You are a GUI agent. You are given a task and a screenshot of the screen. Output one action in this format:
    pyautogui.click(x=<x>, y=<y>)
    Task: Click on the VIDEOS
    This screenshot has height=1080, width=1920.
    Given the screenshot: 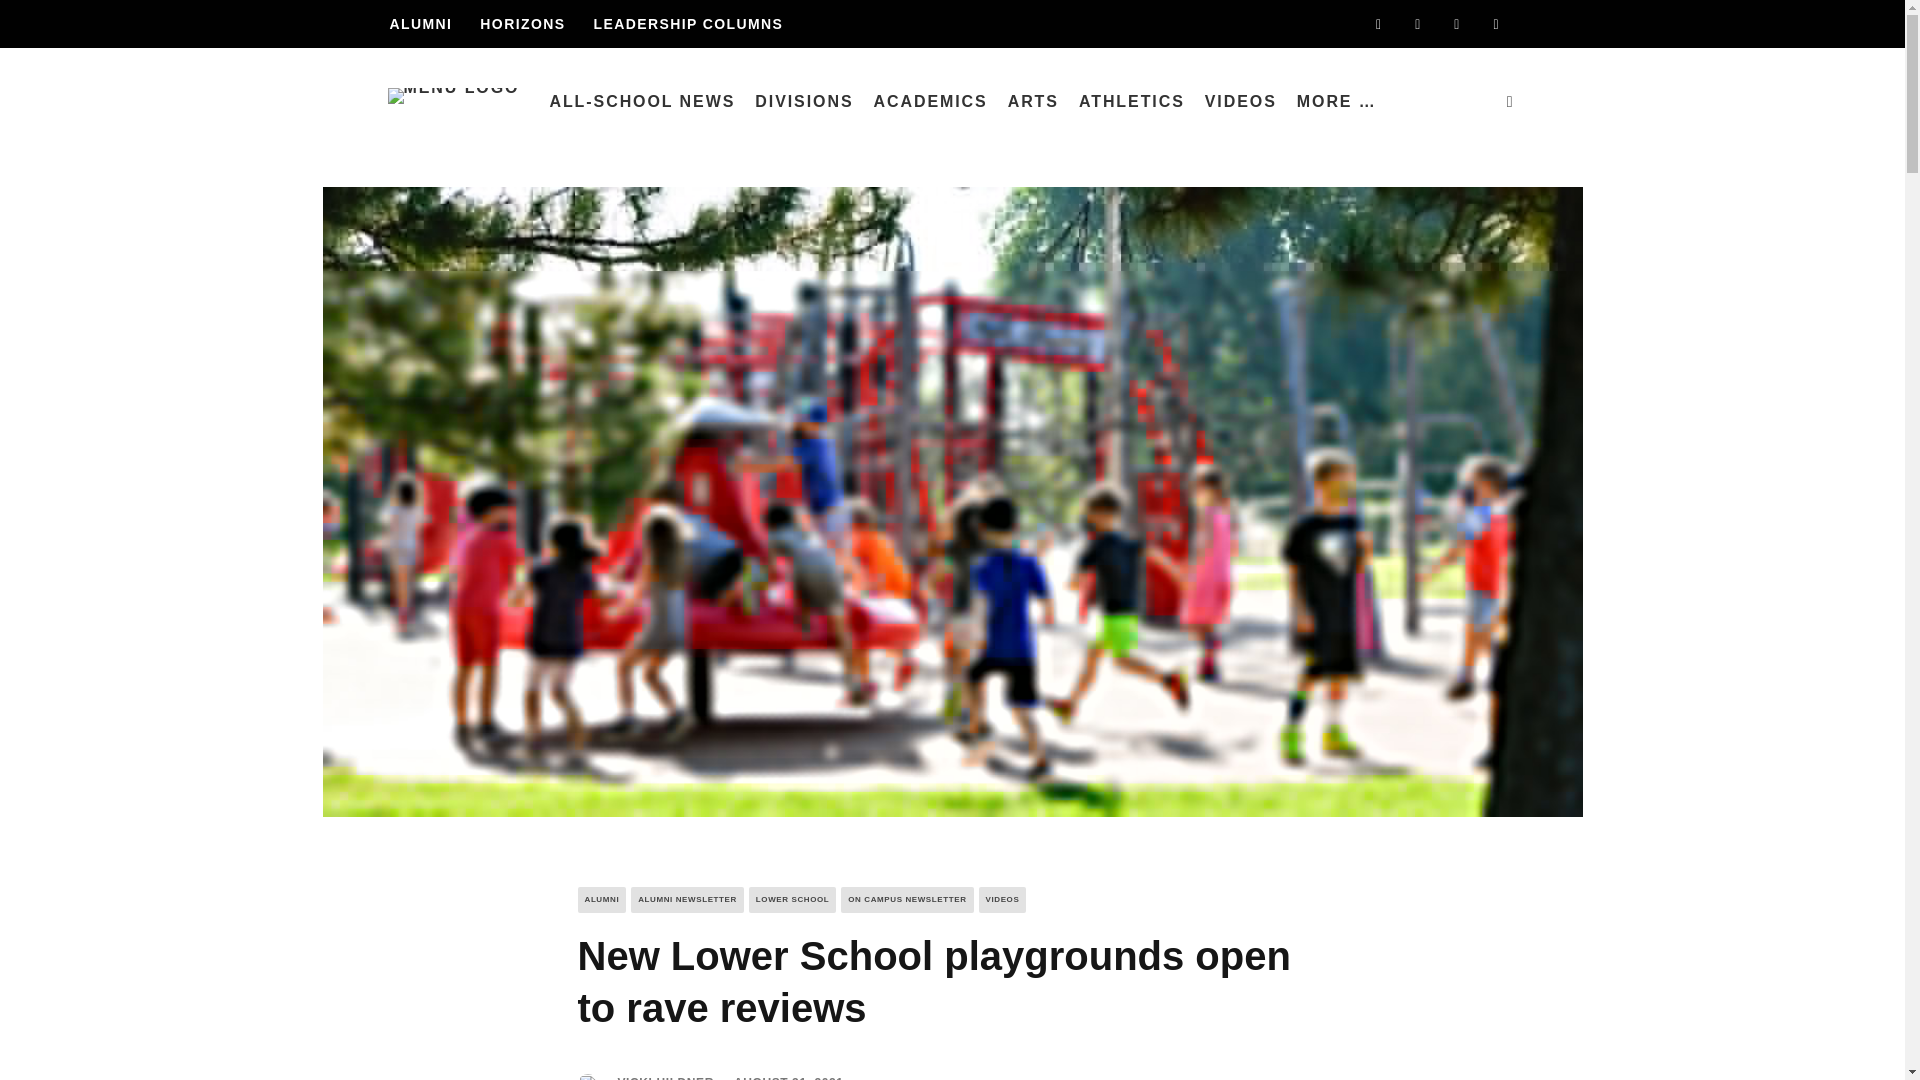 What is the action you would take?
    pyautogui.click(x=1240, y=102)
    